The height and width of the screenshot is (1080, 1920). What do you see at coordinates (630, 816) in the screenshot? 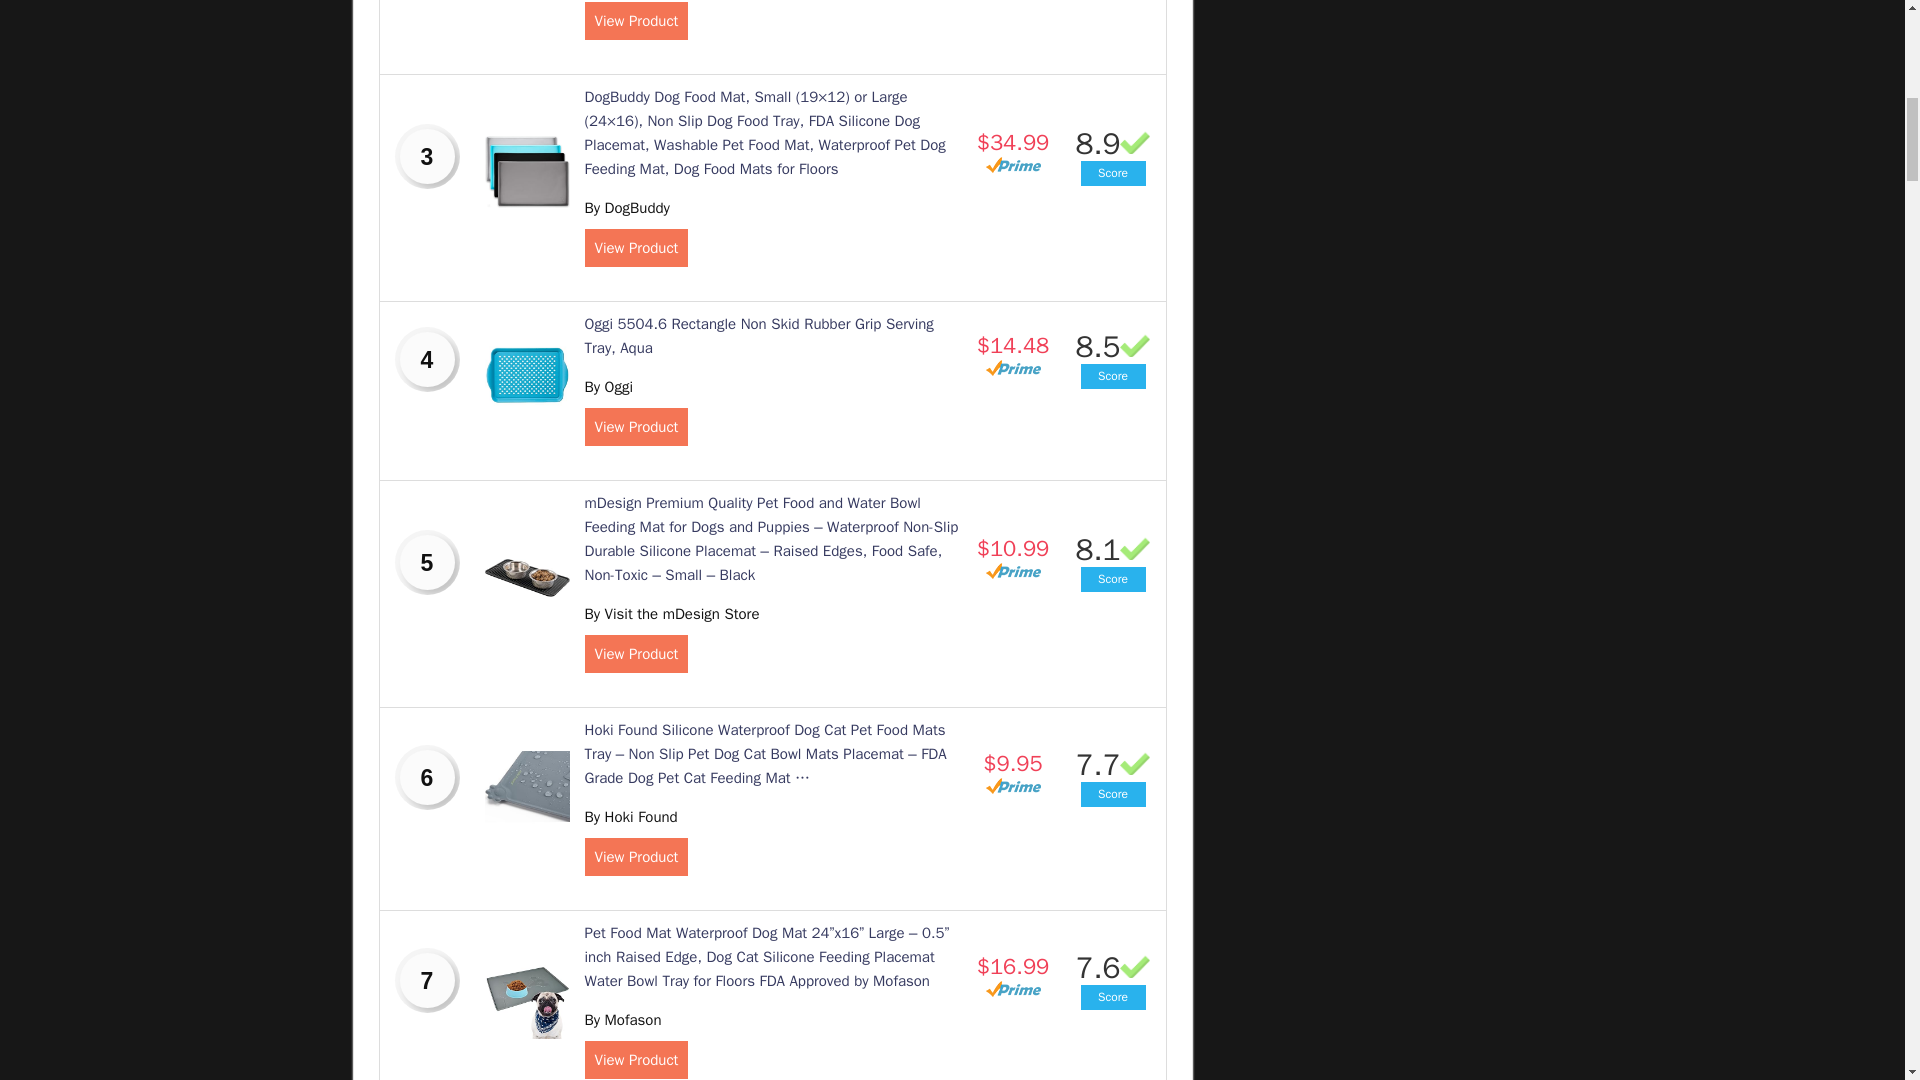
I see `By Hoki Found` at bounding box center [630, 816].